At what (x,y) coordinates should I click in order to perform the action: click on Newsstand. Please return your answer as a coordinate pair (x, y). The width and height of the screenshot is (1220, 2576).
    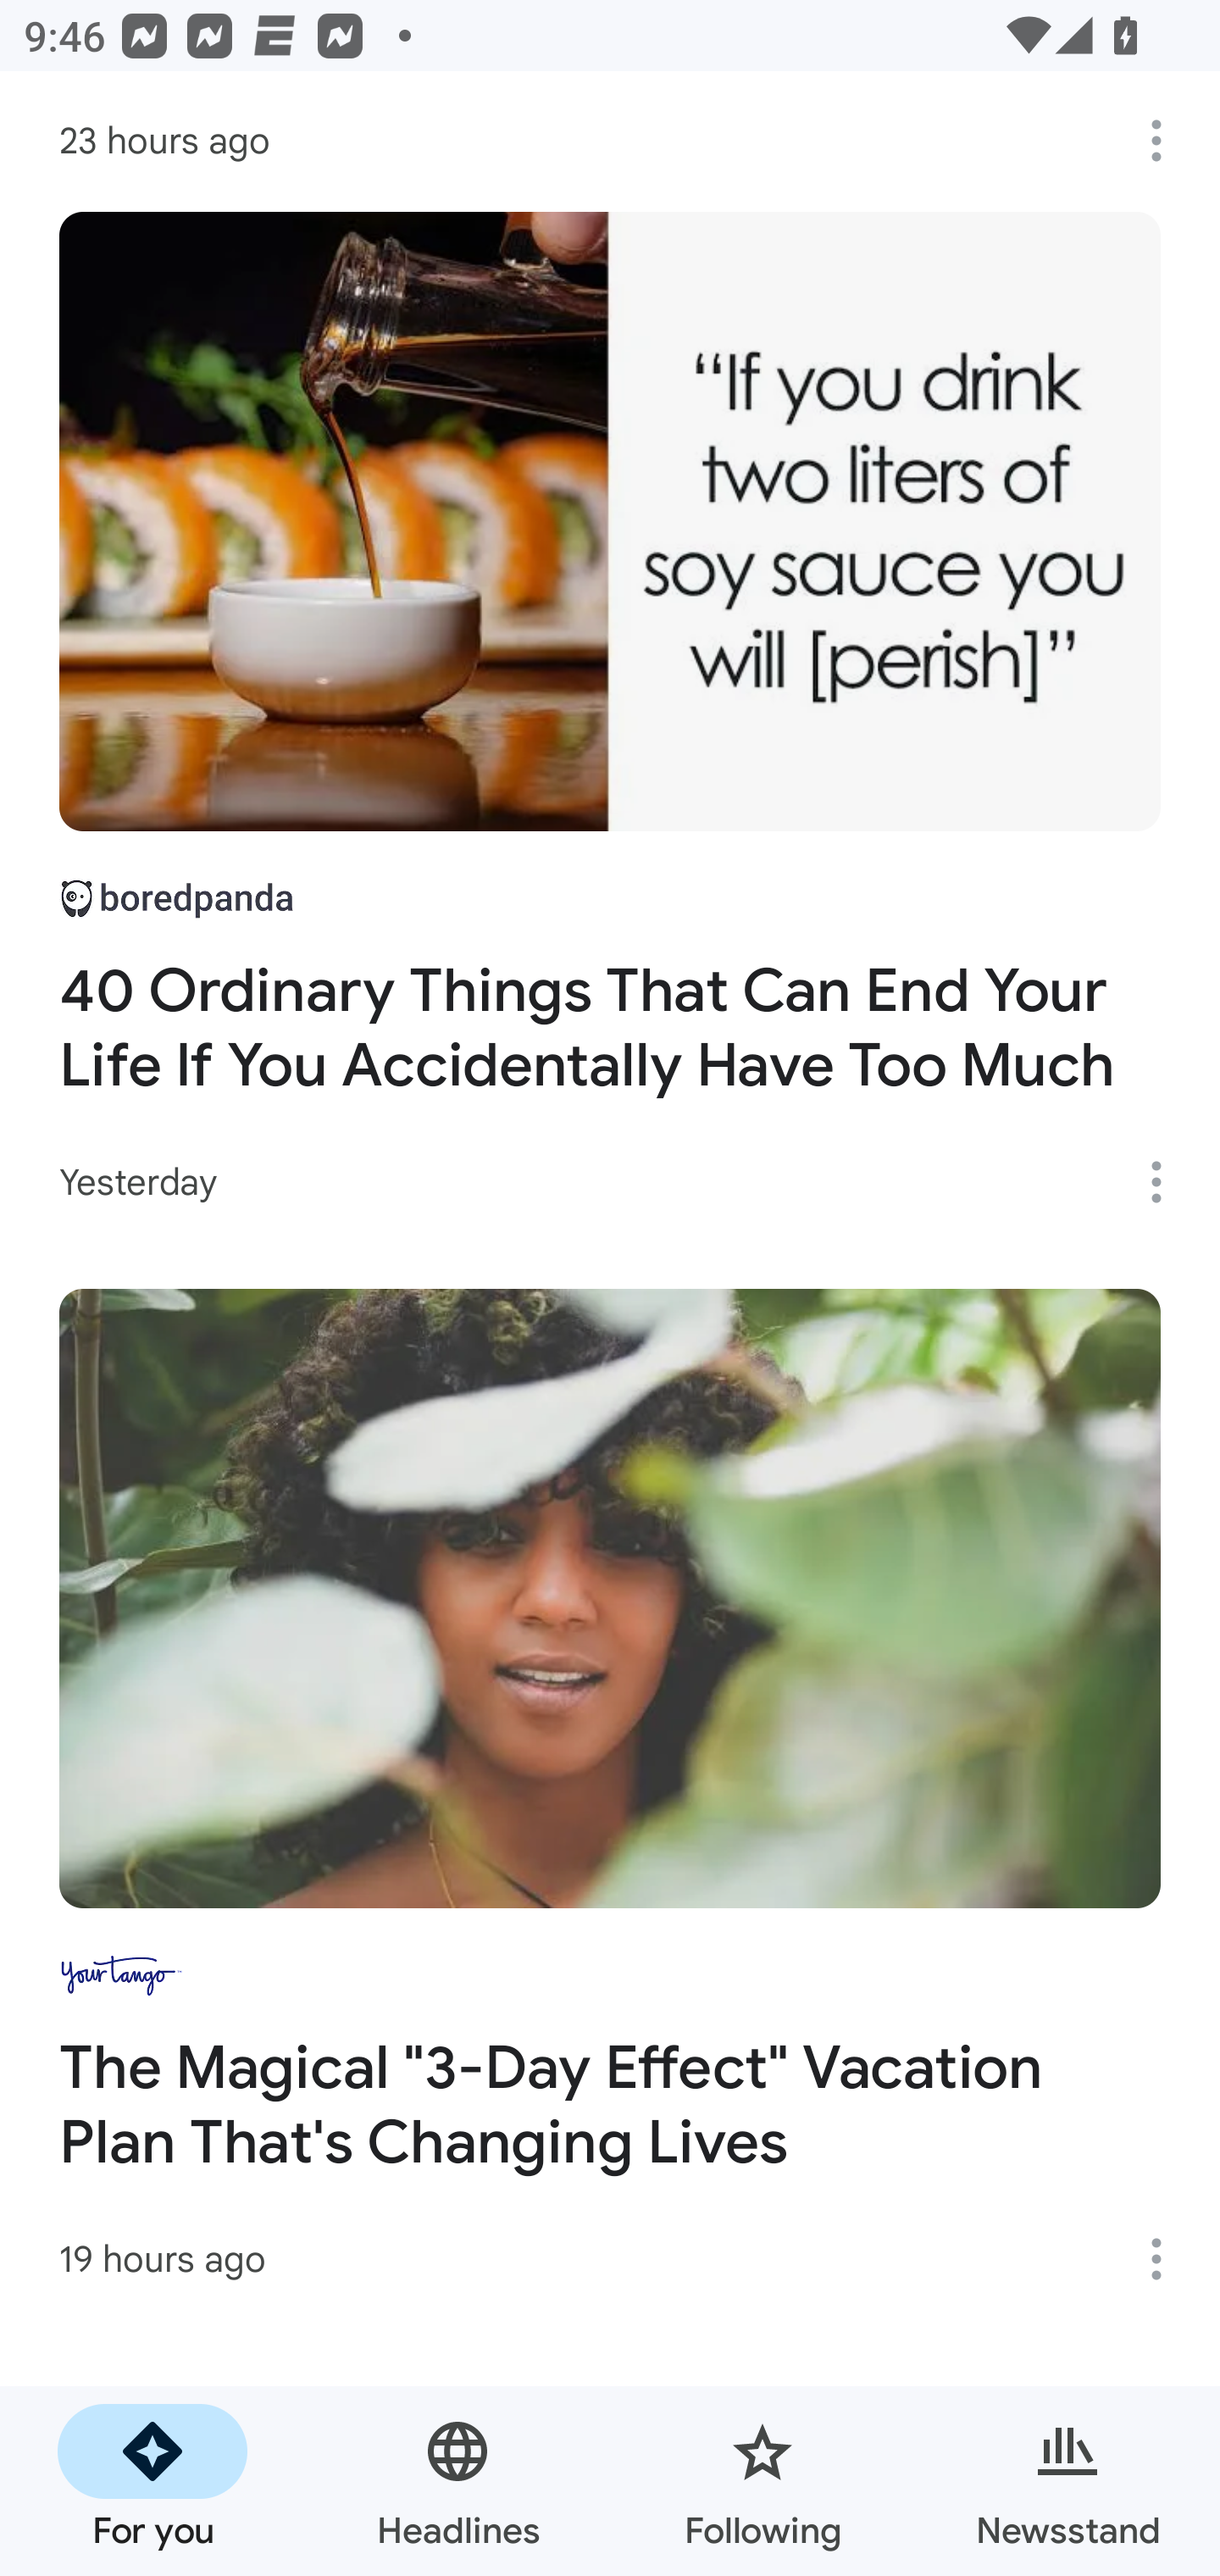
    Looking at the image, I should click on (1067, 2481).